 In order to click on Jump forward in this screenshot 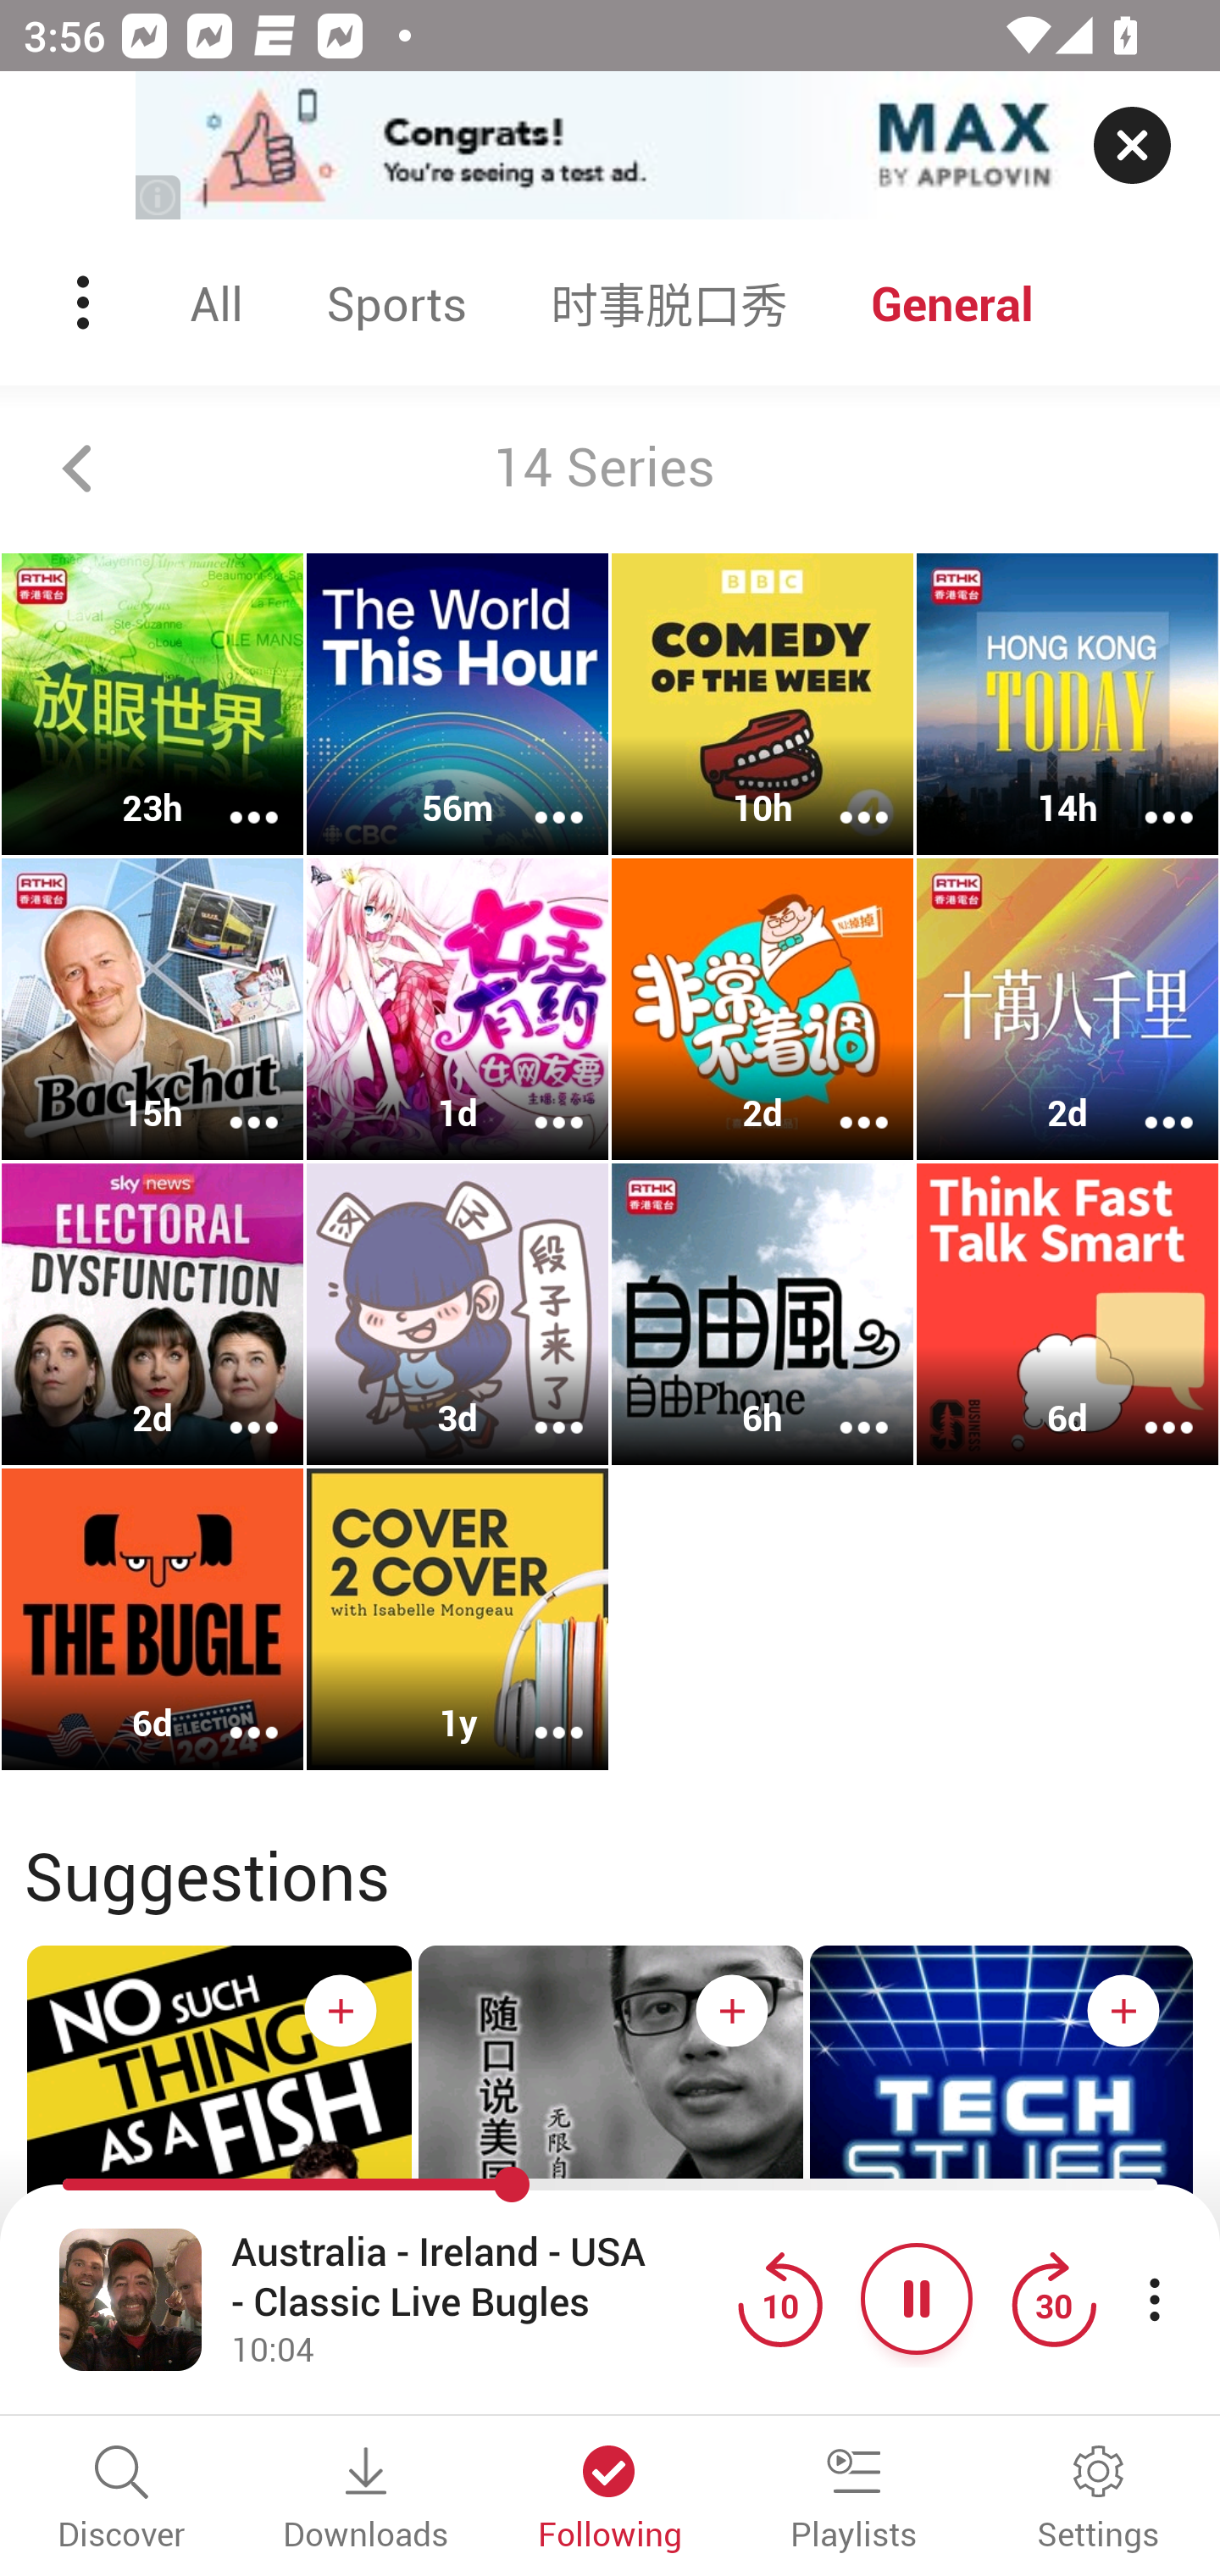, I will do `click(1053, 2298)`.